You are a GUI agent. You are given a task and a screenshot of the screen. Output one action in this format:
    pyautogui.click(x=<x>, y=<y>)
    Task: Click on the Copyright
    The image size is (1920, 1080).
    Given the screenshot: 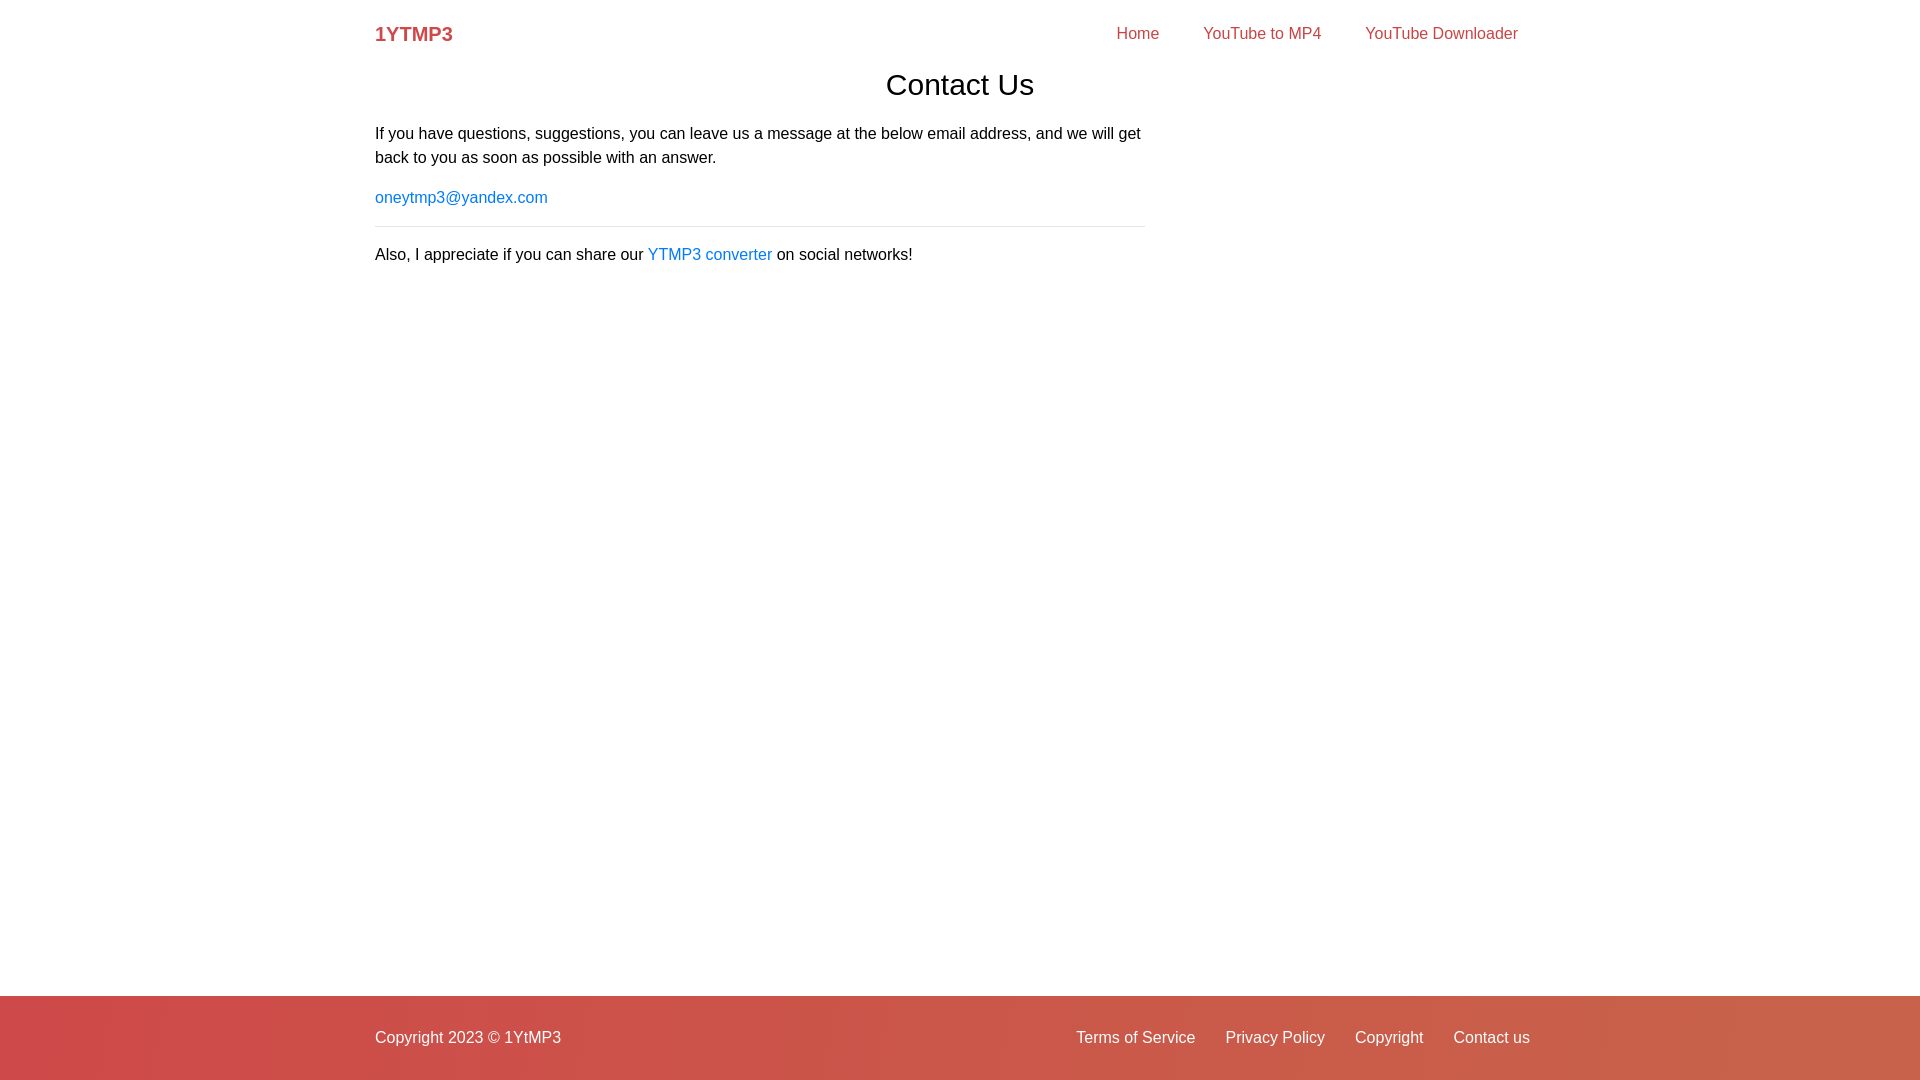 What is the action you would take?
    pyautogui.click(x=1389, y=1038)
    